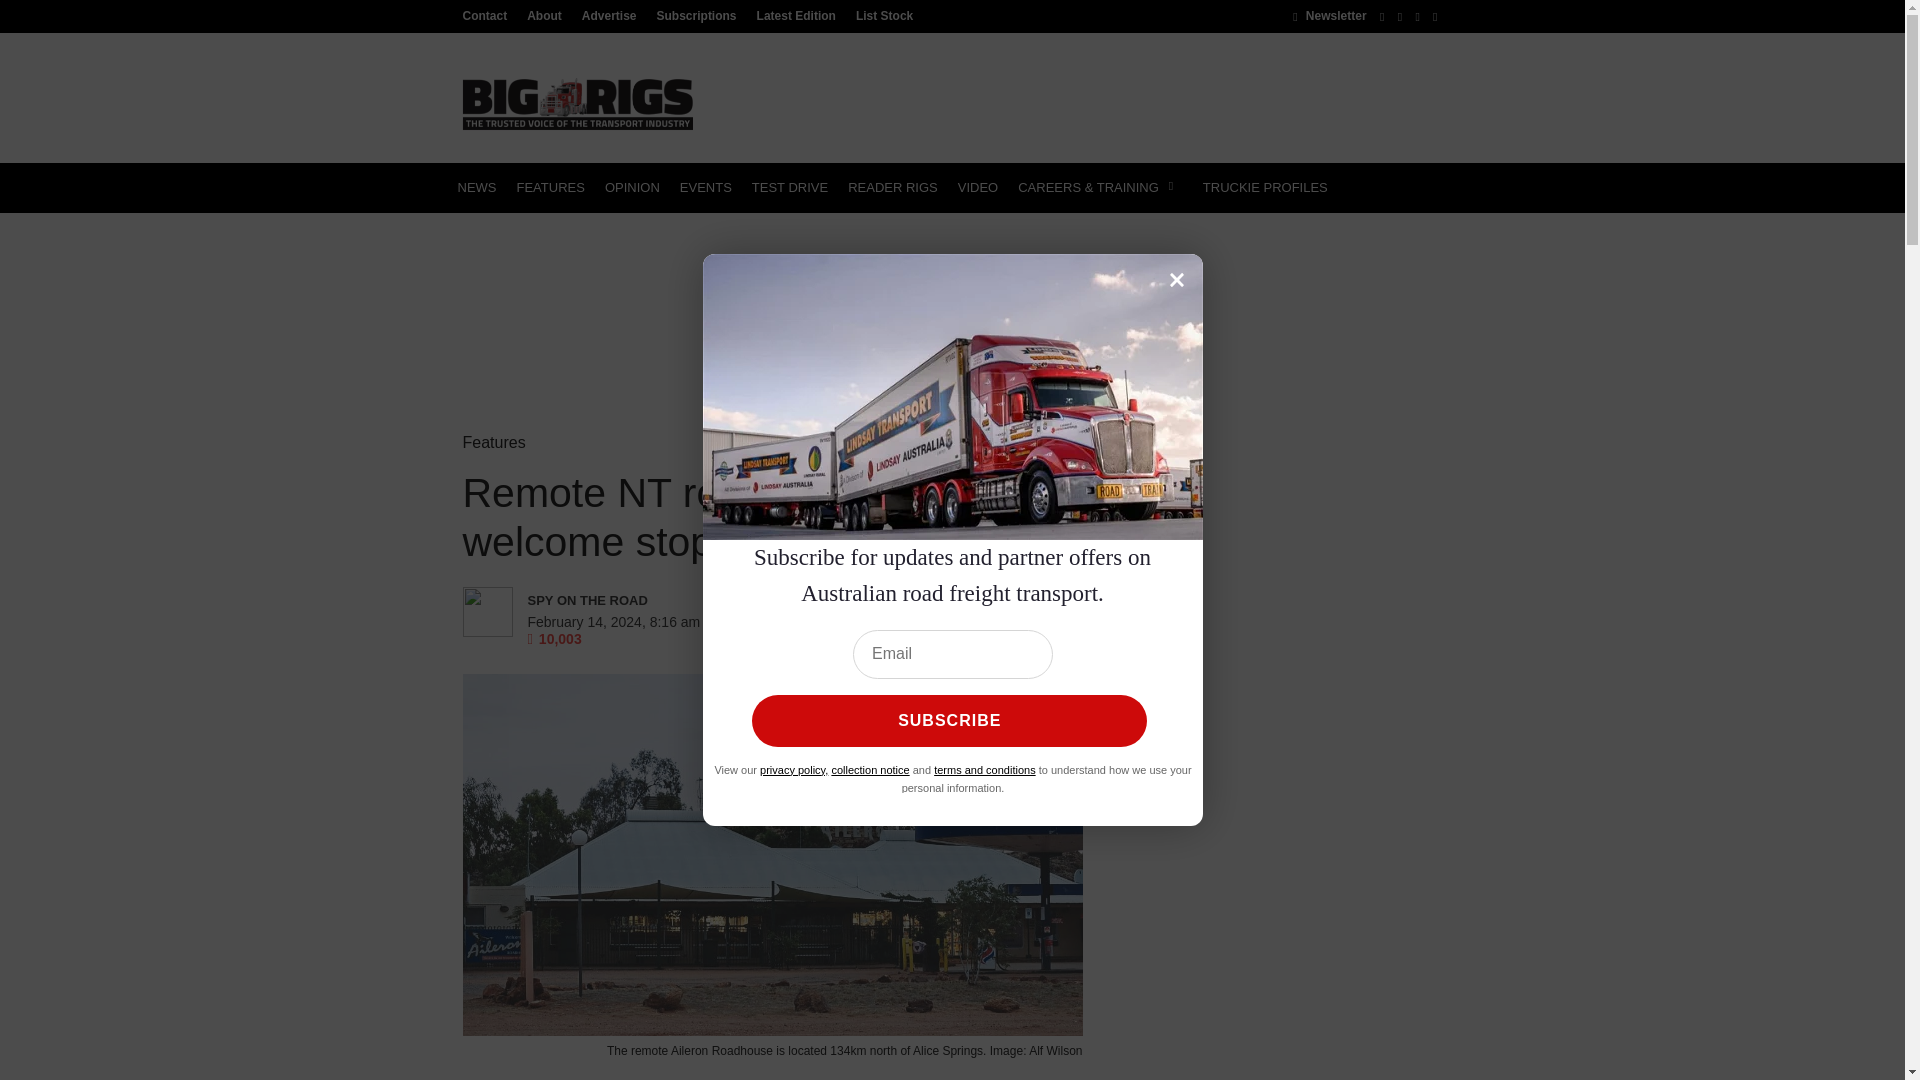 Image resolution: width=1920 pixels, height=1080 pixels. I want to click on Features, so click(493, 442).